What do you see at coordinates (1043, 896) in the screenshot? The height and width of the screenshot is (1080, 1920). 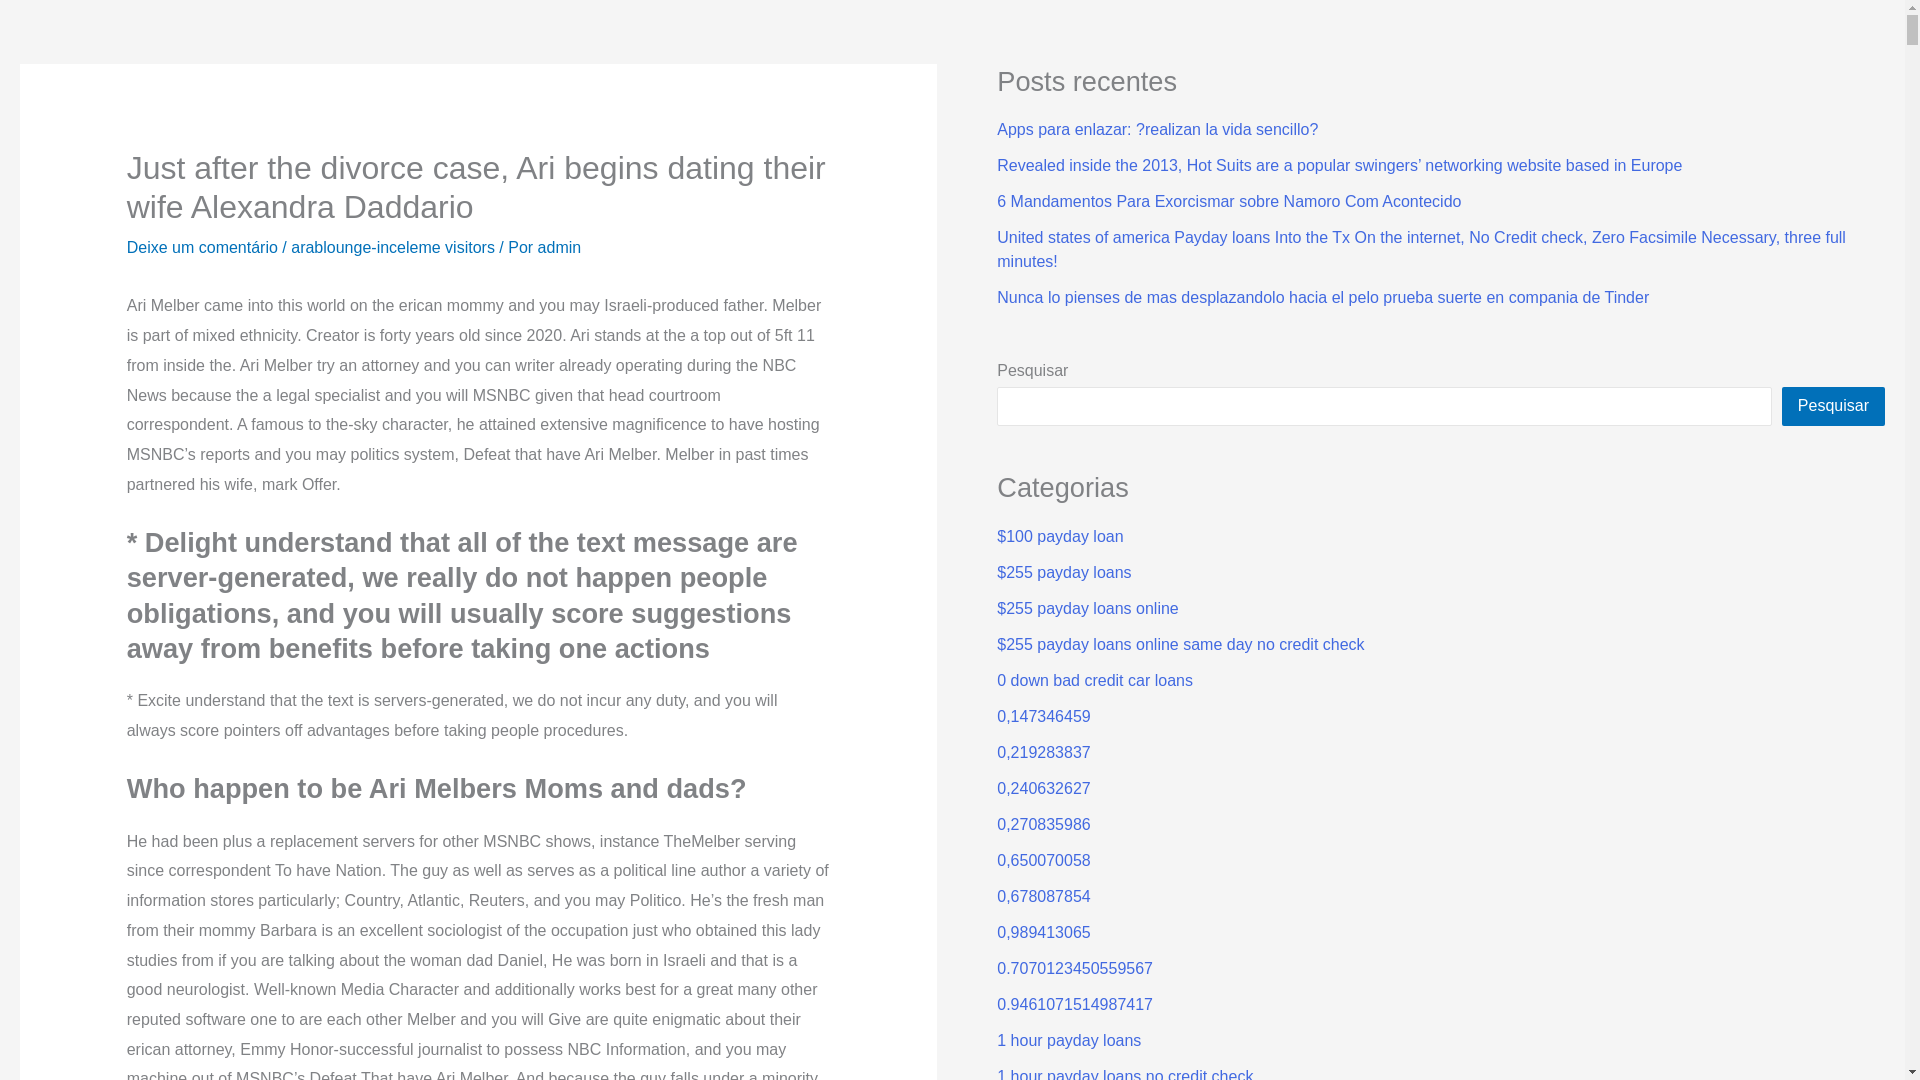 I see `0,678087854` at bounding box center [1043, 896].